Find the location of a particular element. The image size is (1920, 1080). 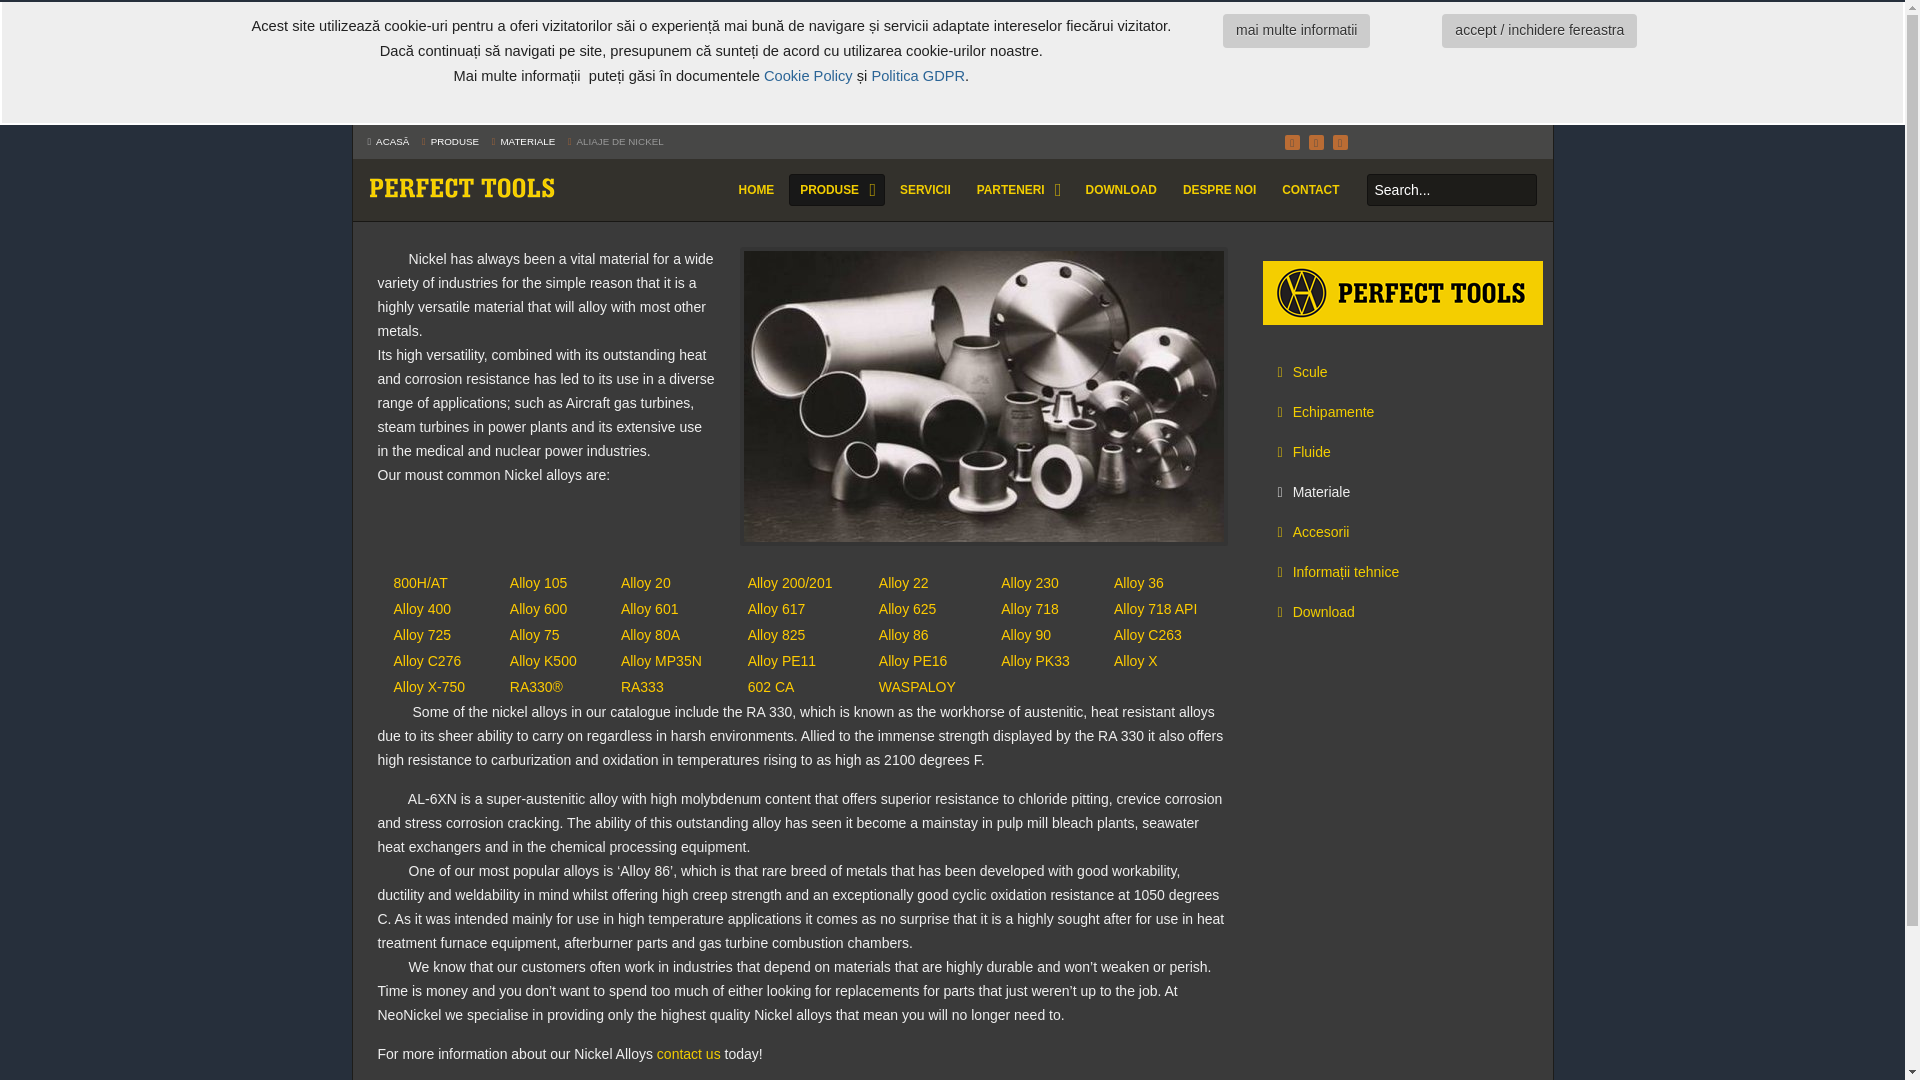

MATERIALE is located at coordinates (526, 141).